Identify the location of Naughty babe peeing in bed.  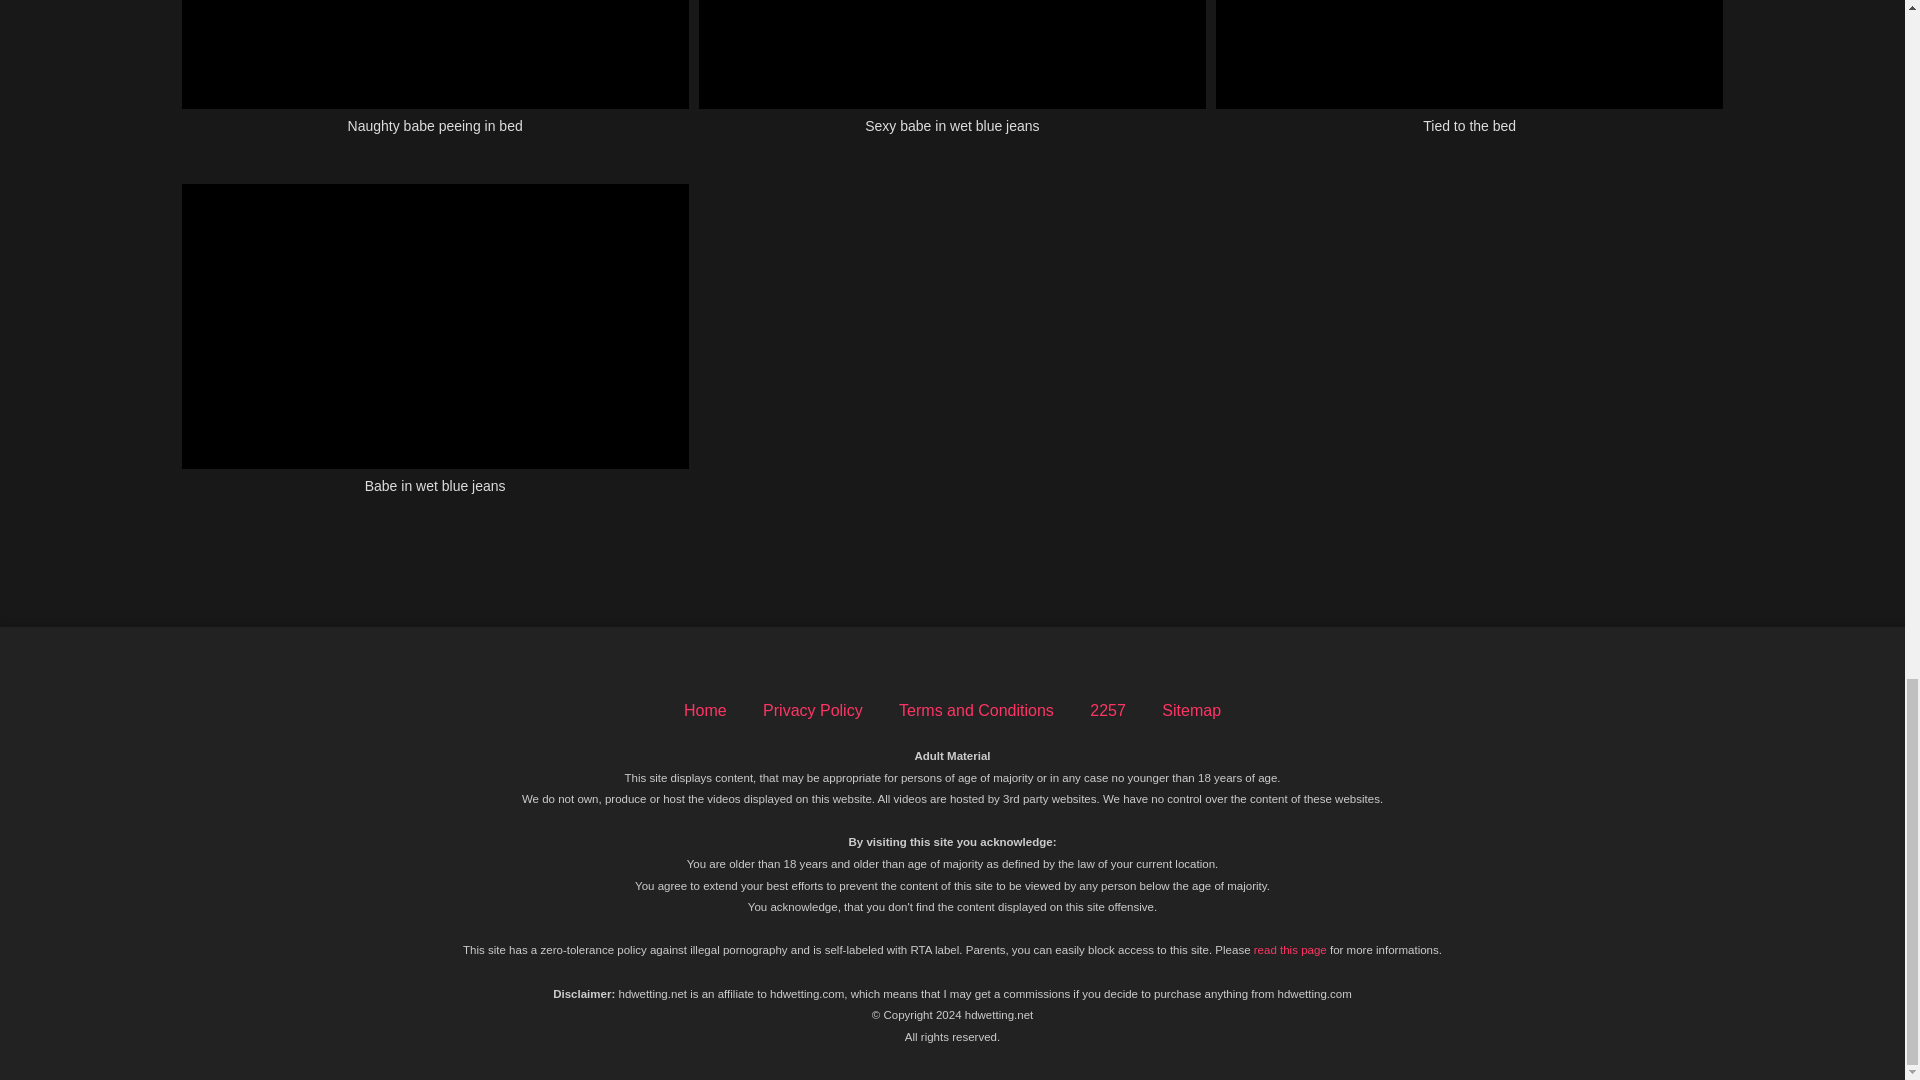
(436, 78).